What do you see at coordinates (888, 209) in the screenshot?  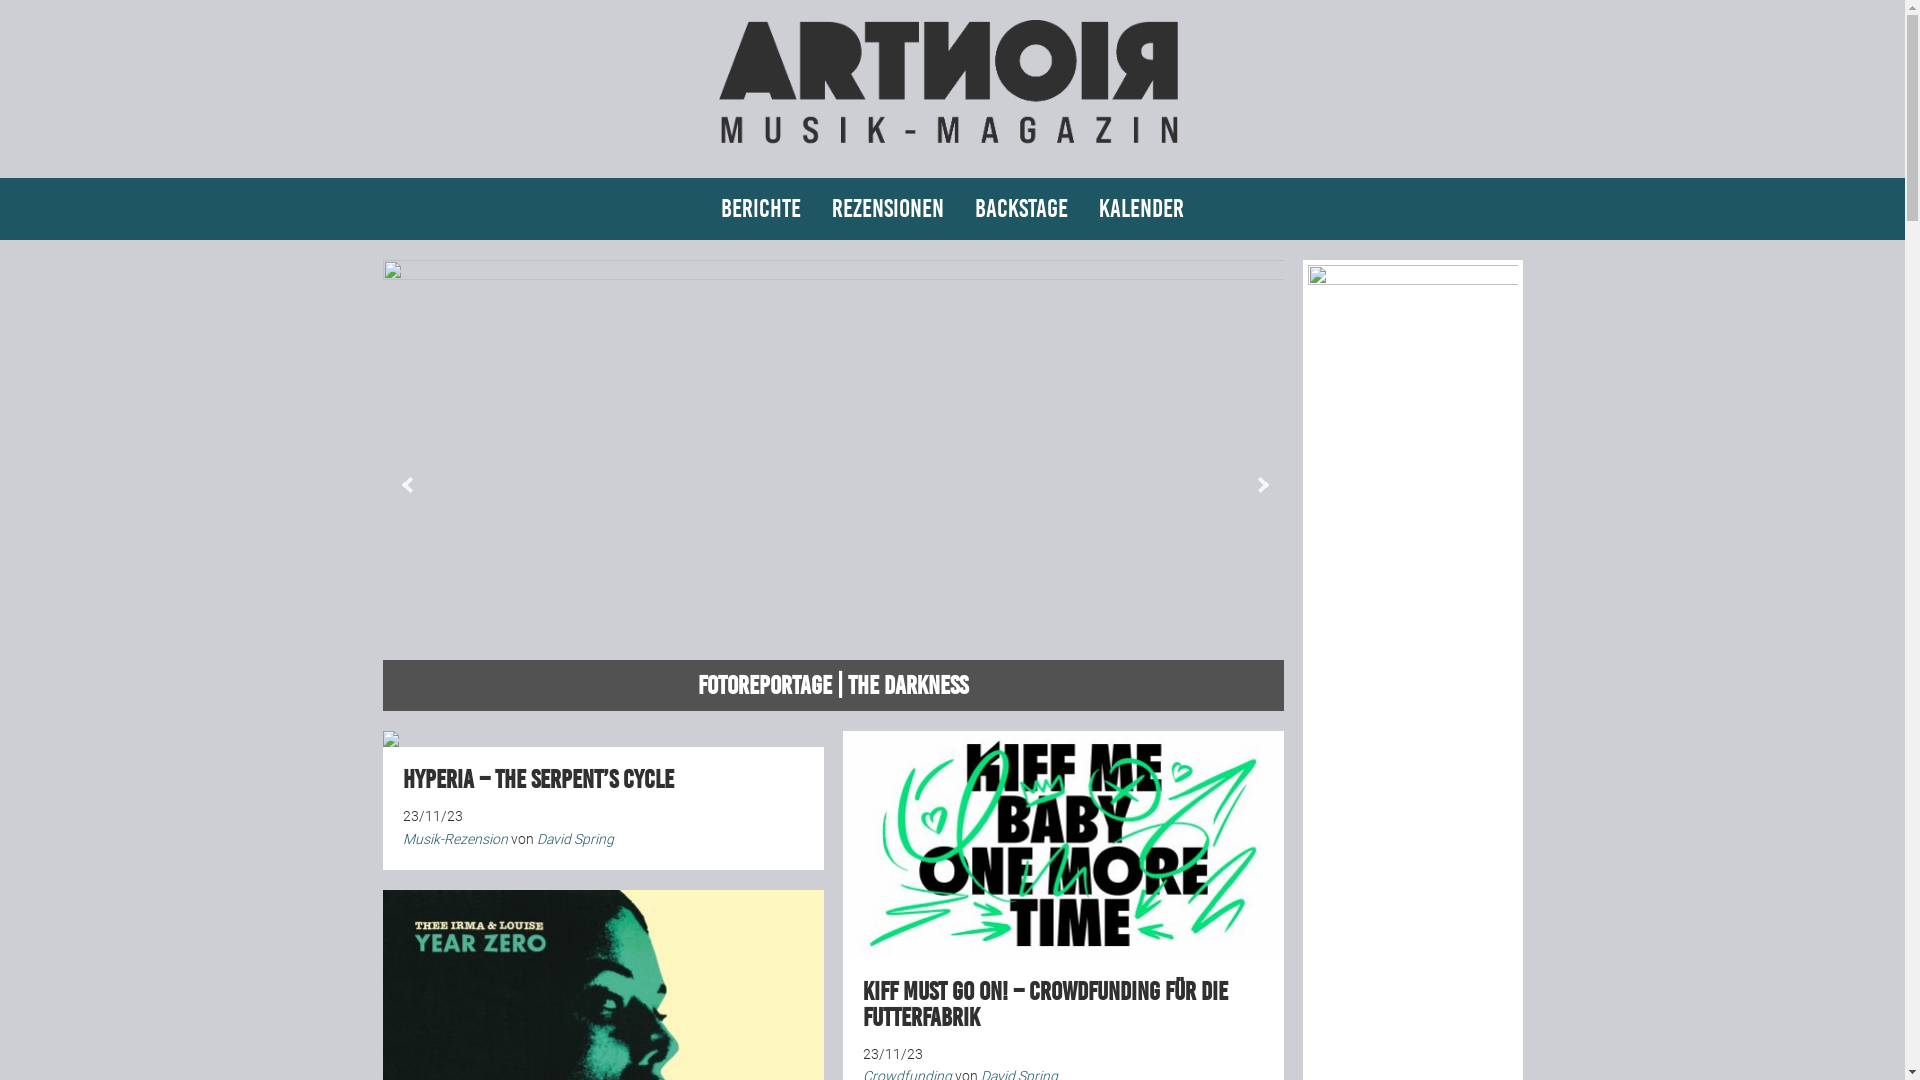 I see `Rezensionen` at bounding box center [888, 209].